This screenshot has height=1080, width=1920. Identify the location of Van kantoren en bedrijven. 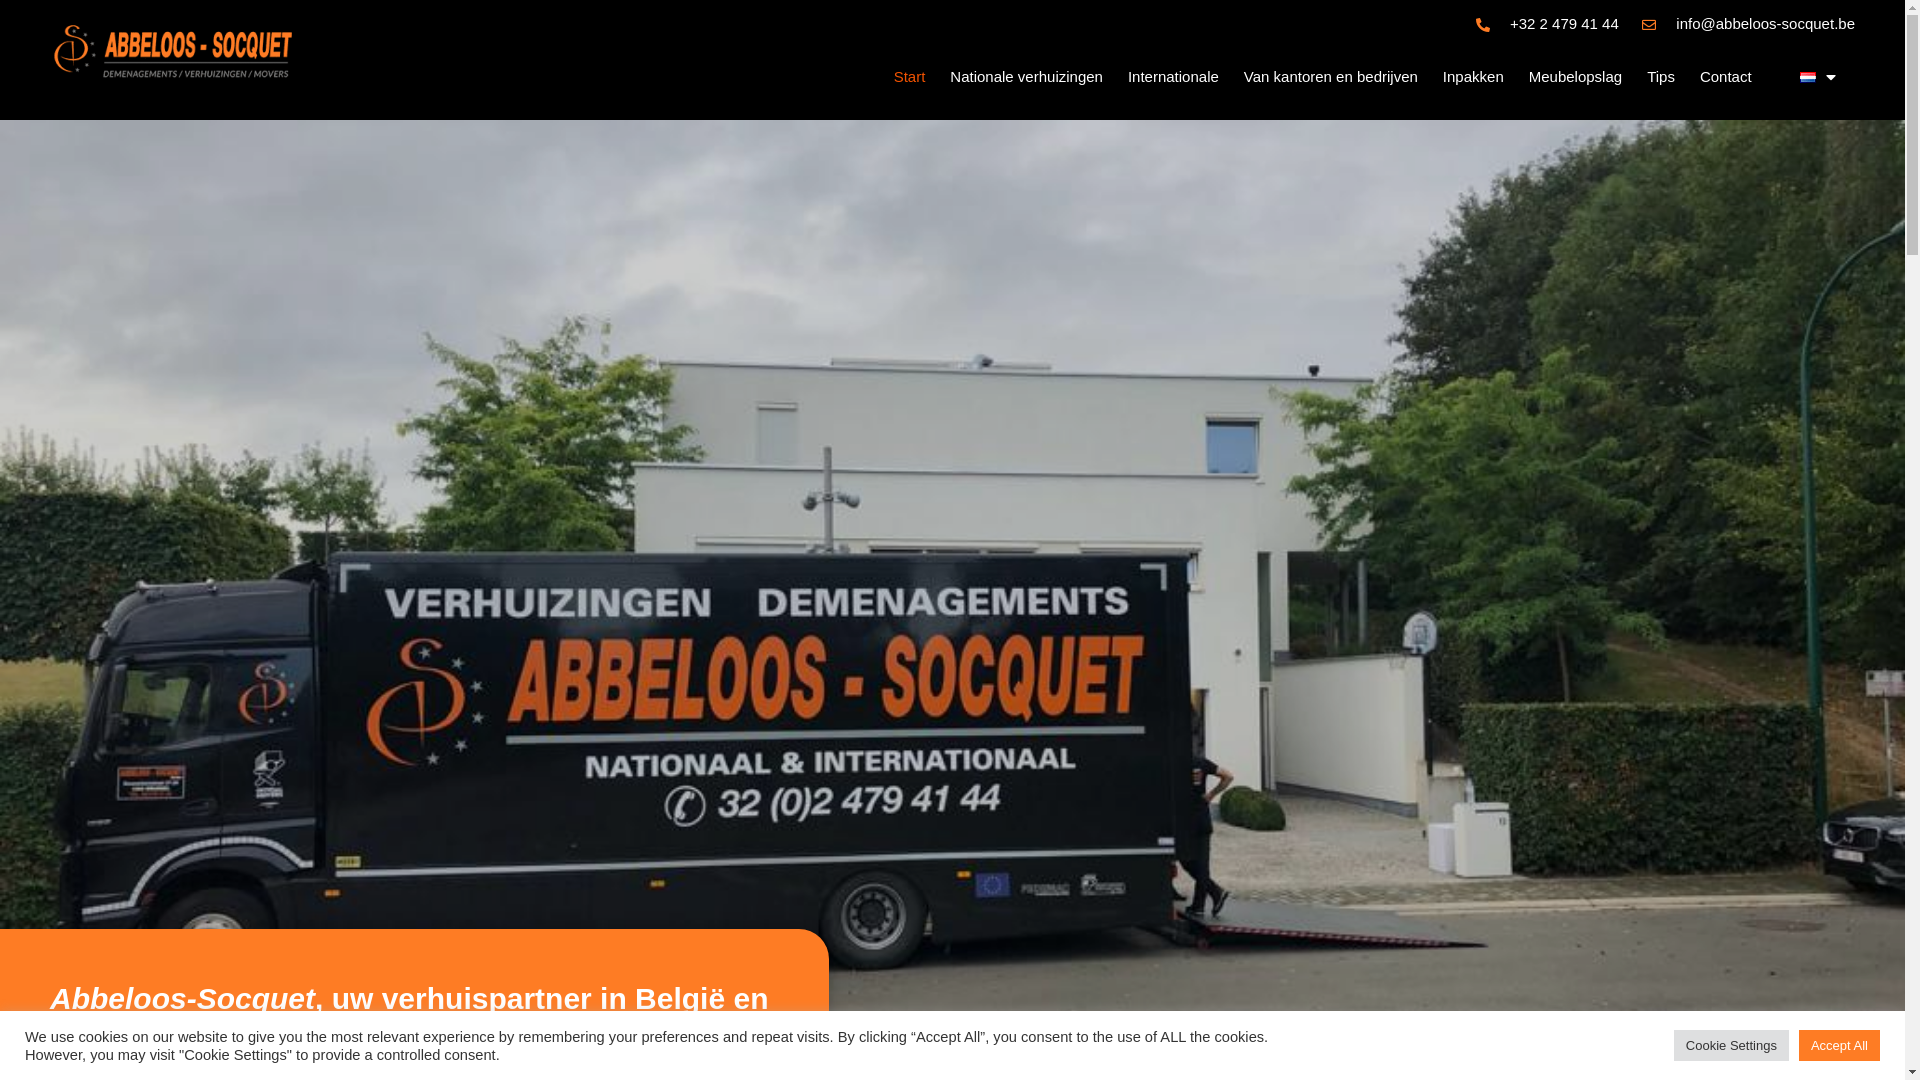
(1331, 77).